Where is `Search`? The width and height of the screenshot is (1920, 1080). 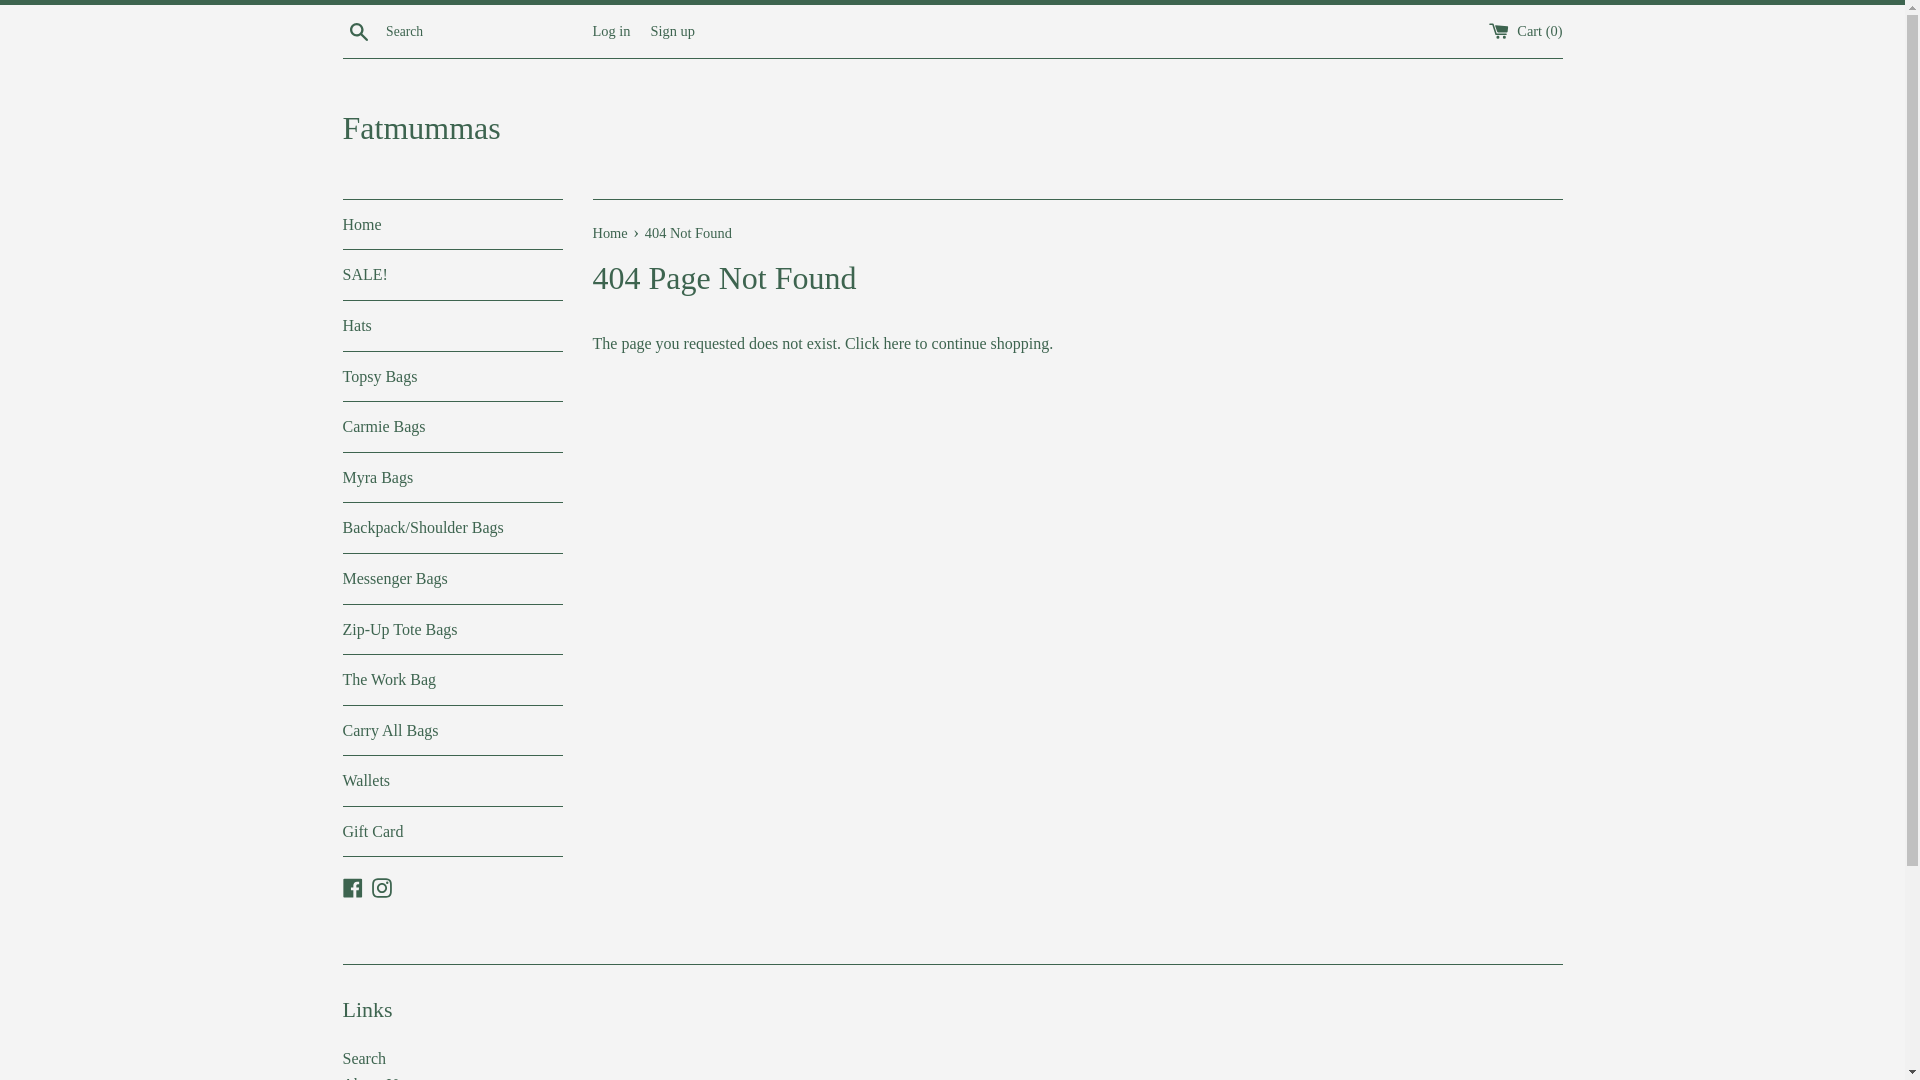
Search is located at coordinates (358, 30).